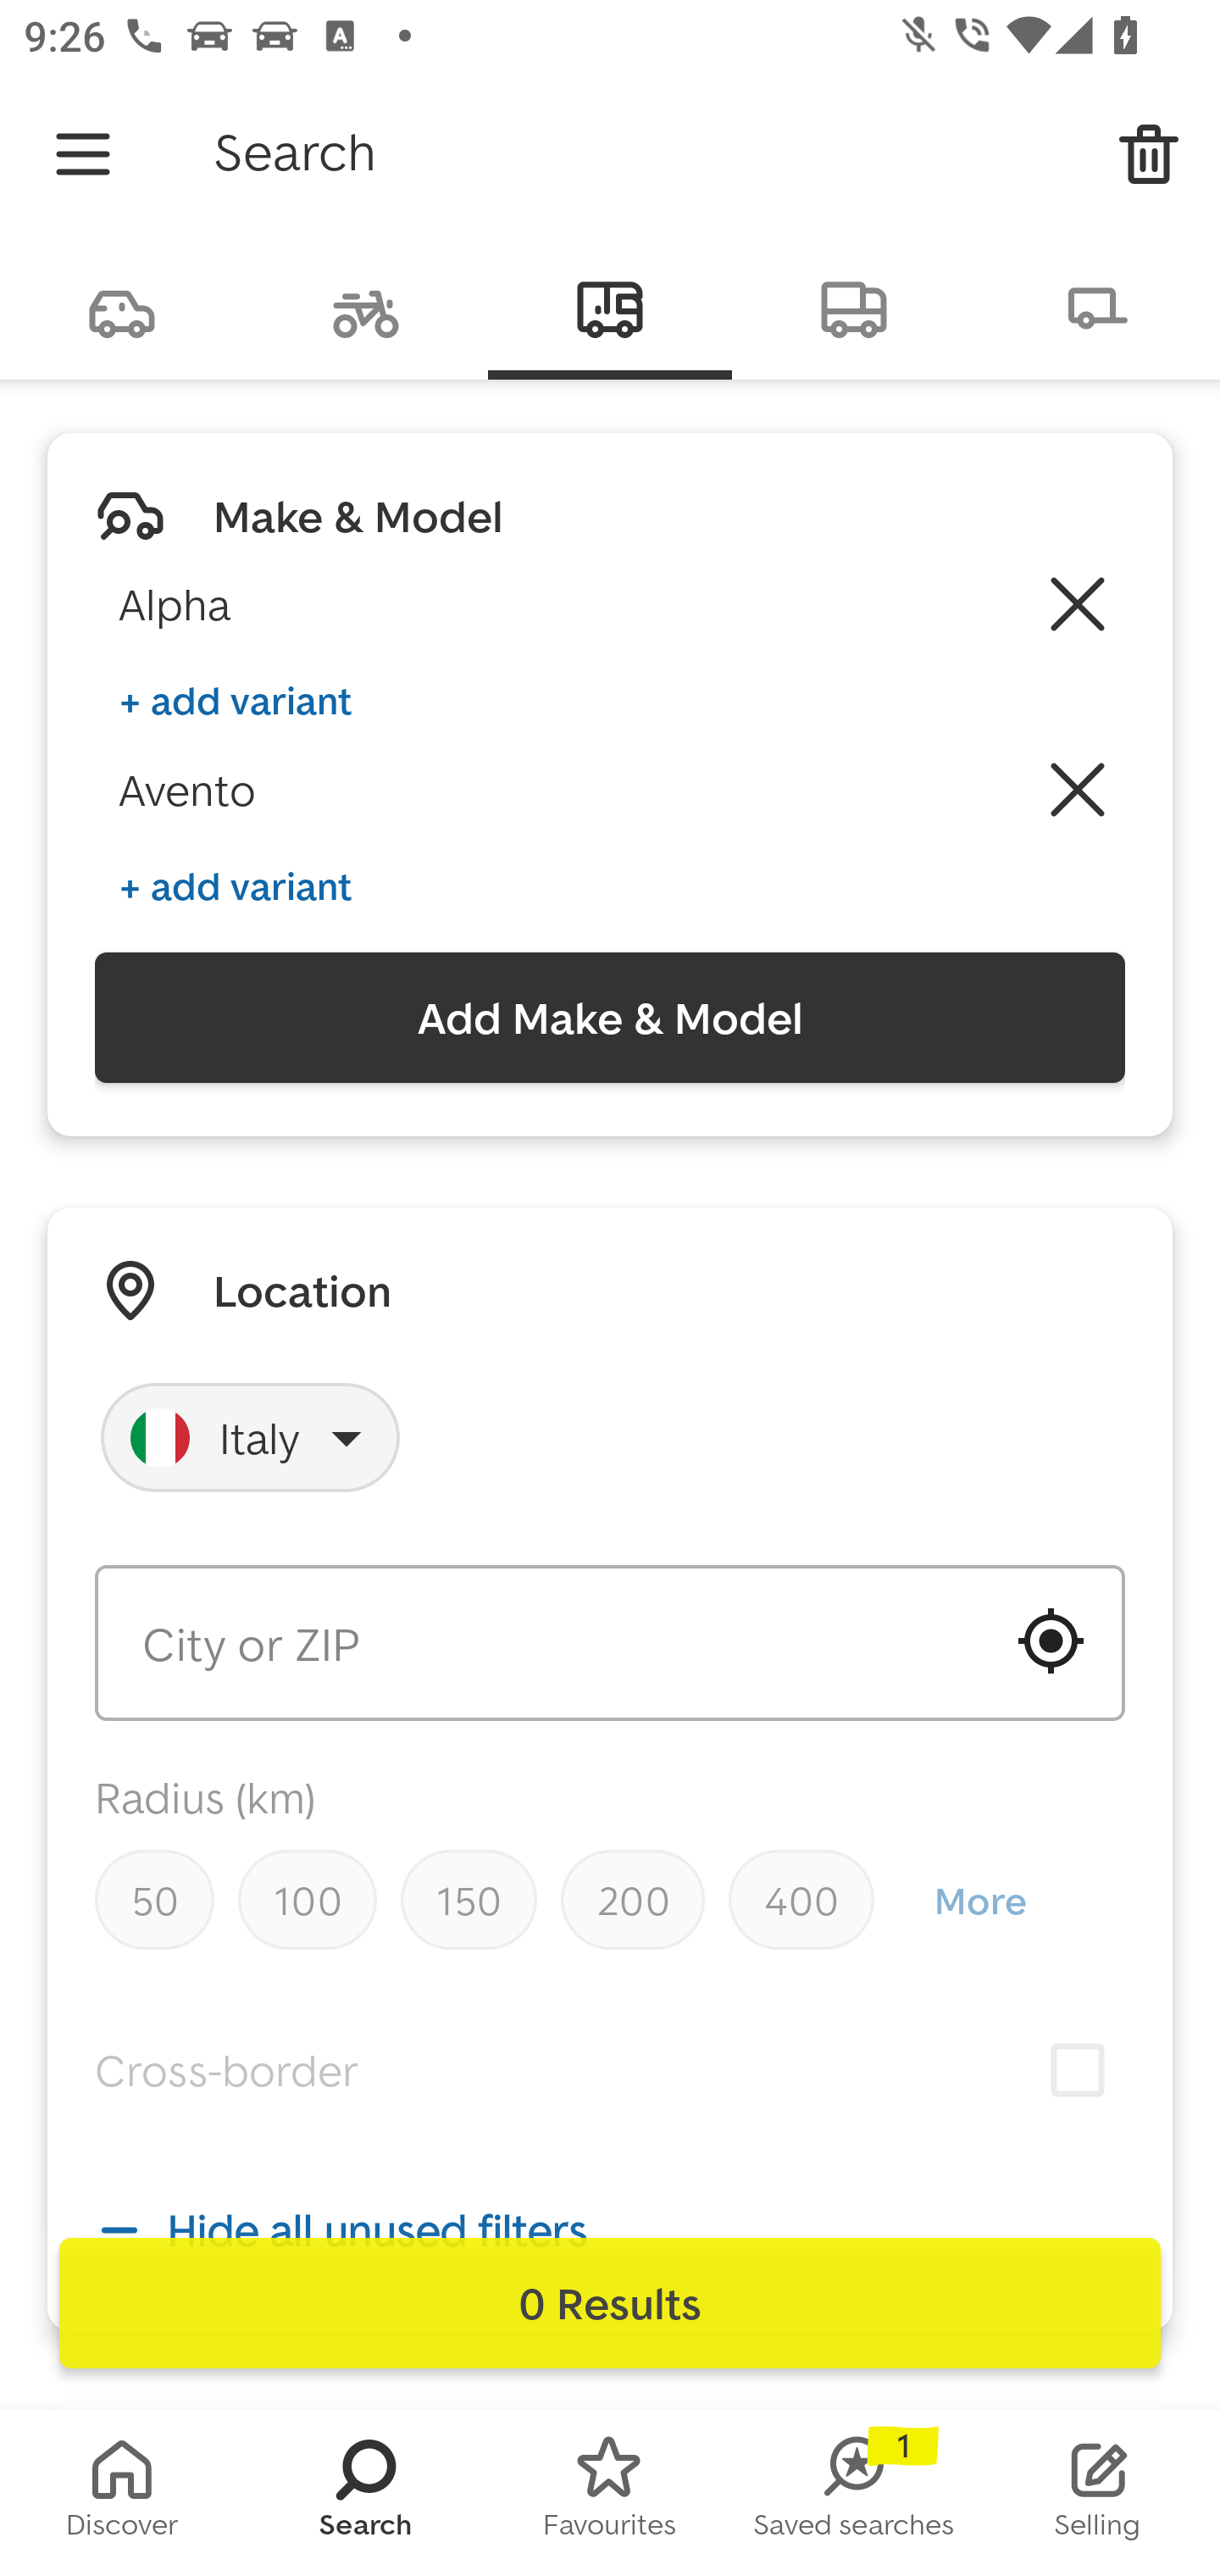 The image size is (1220, 2576). I want to click on 200, so click(633, 1900).